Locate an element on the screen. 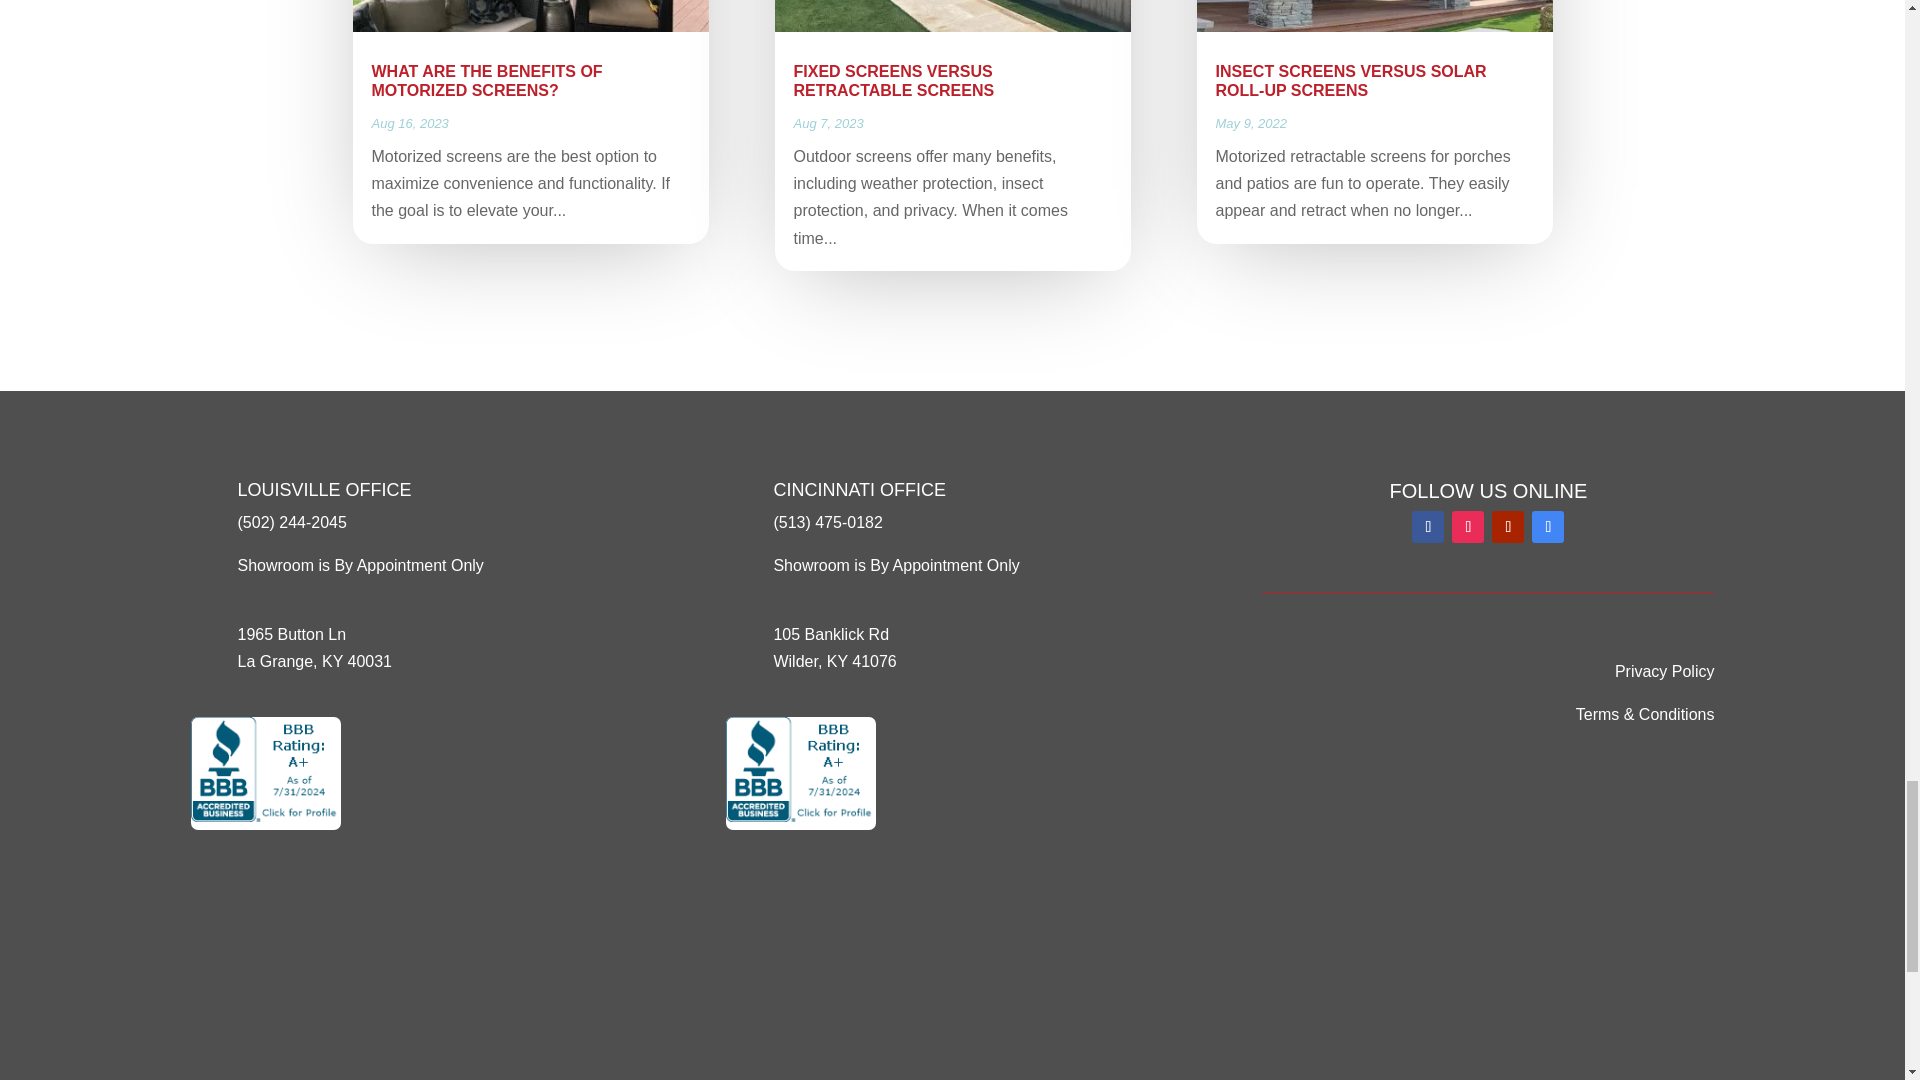  Follow on Facebook is located at coordinates (1427, 526).